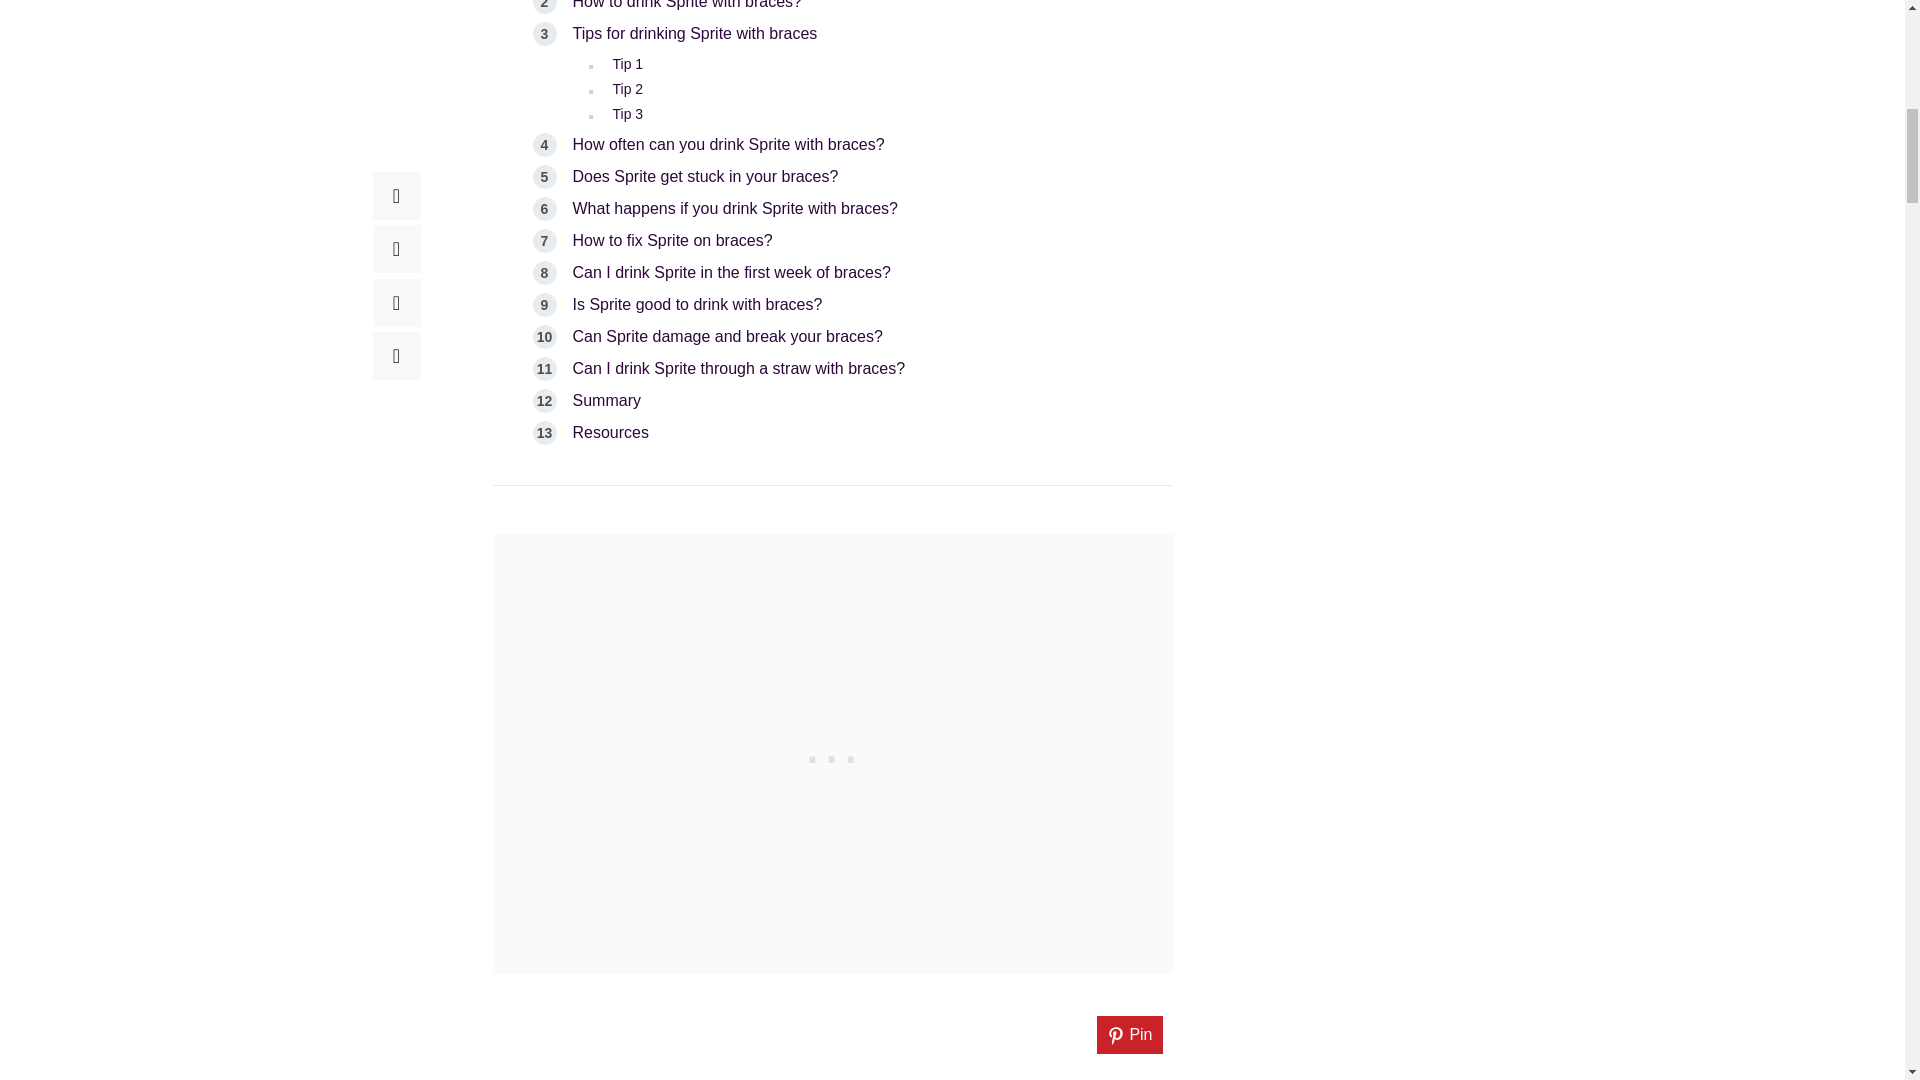 This screenshot has width=1920, height=1080. Describe the element at coordinates (628, 89) in the screenshot. I see `Tip 2` at that location.